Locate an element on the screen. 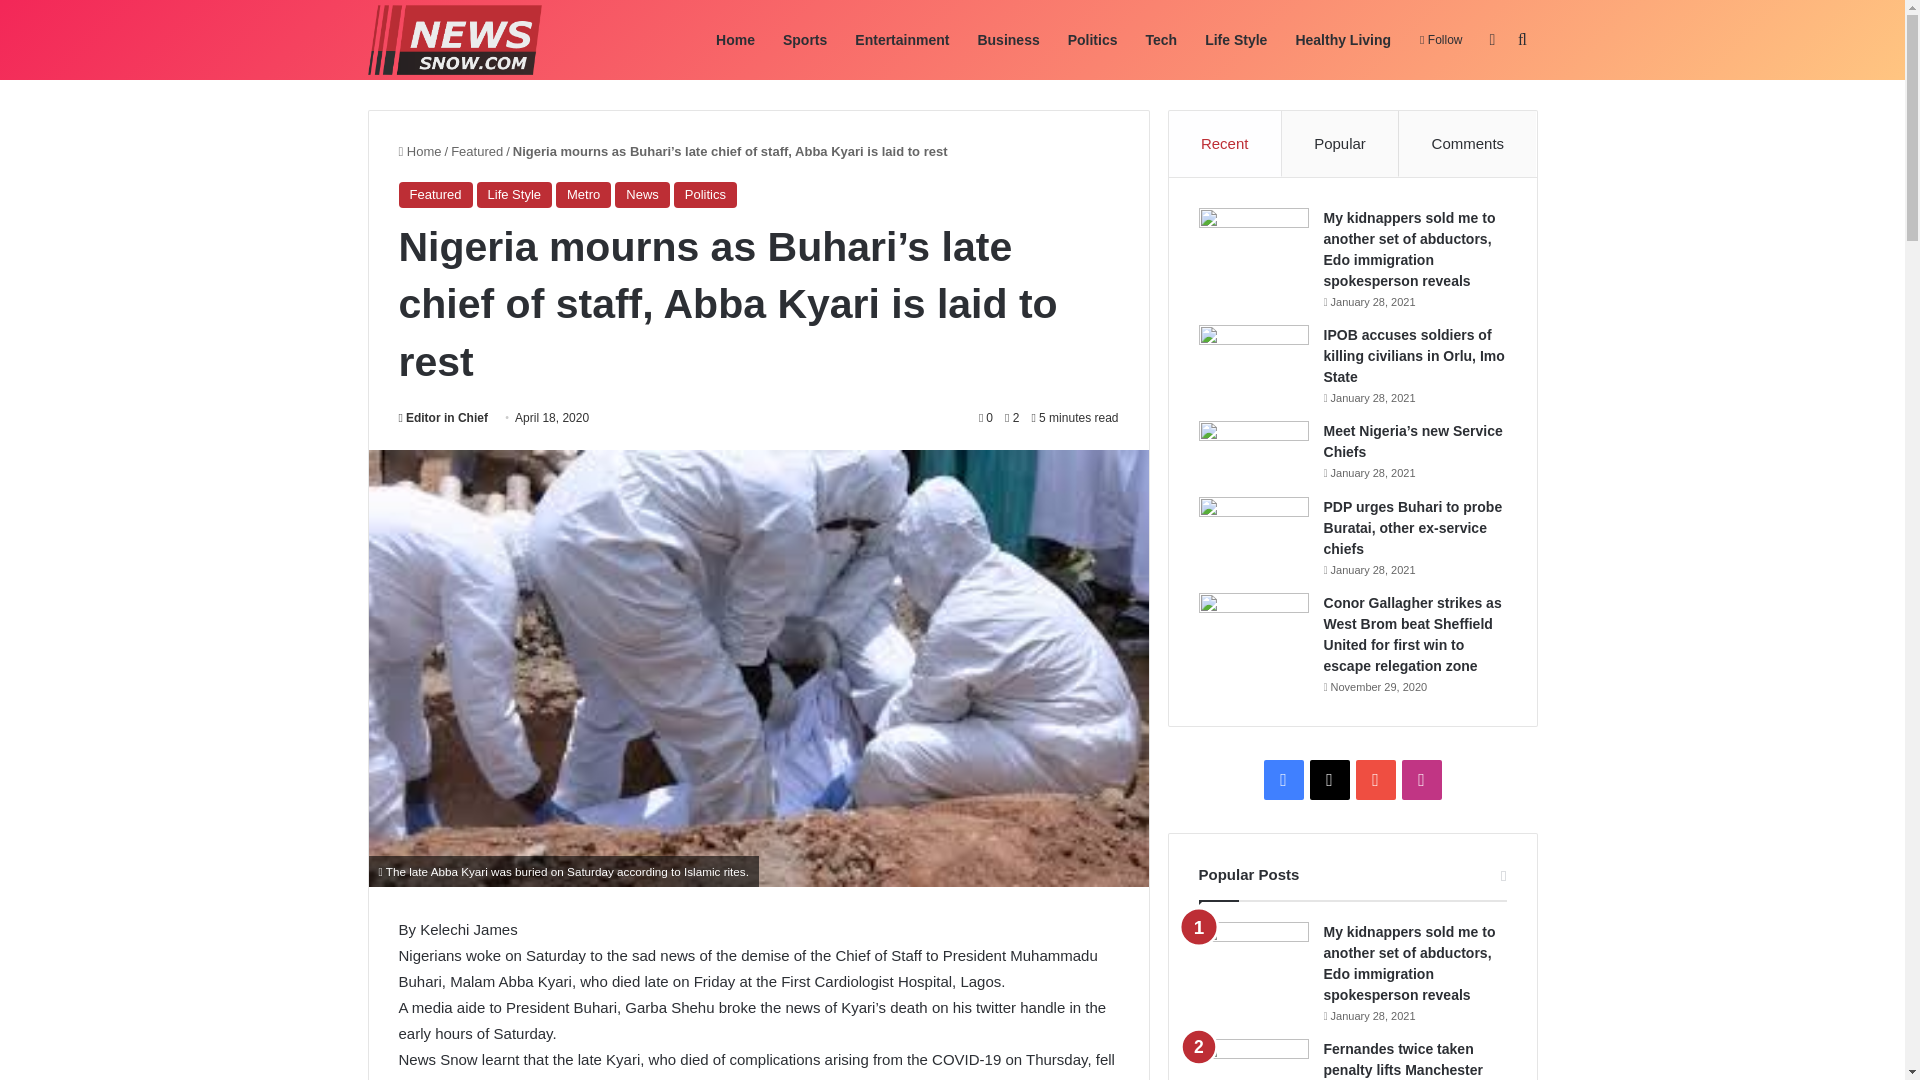 The width and height of the screenshot is (1920, 1080). Entertainment is located at coordinates (902, 40).